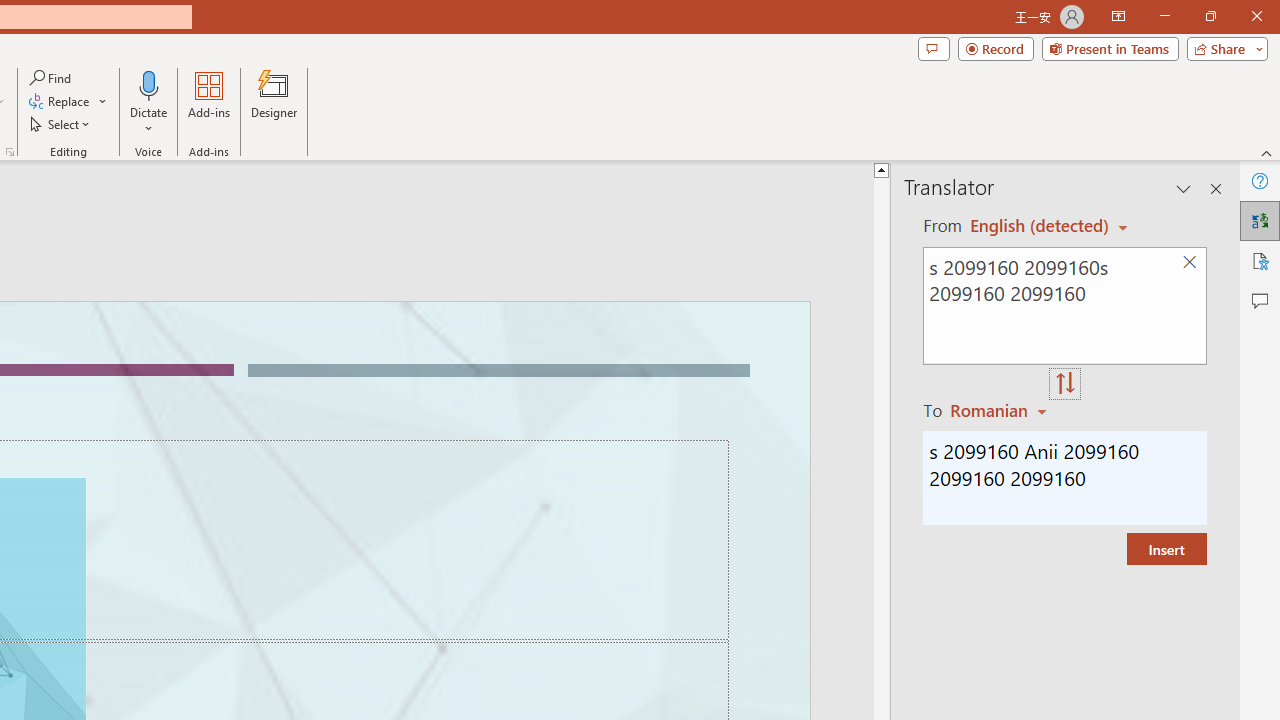 This screenshot has height=720, width=1280. What do you see at coordinates (52, 78) in the screenshot?
I see `Find...` at bounding box center [52, 78].